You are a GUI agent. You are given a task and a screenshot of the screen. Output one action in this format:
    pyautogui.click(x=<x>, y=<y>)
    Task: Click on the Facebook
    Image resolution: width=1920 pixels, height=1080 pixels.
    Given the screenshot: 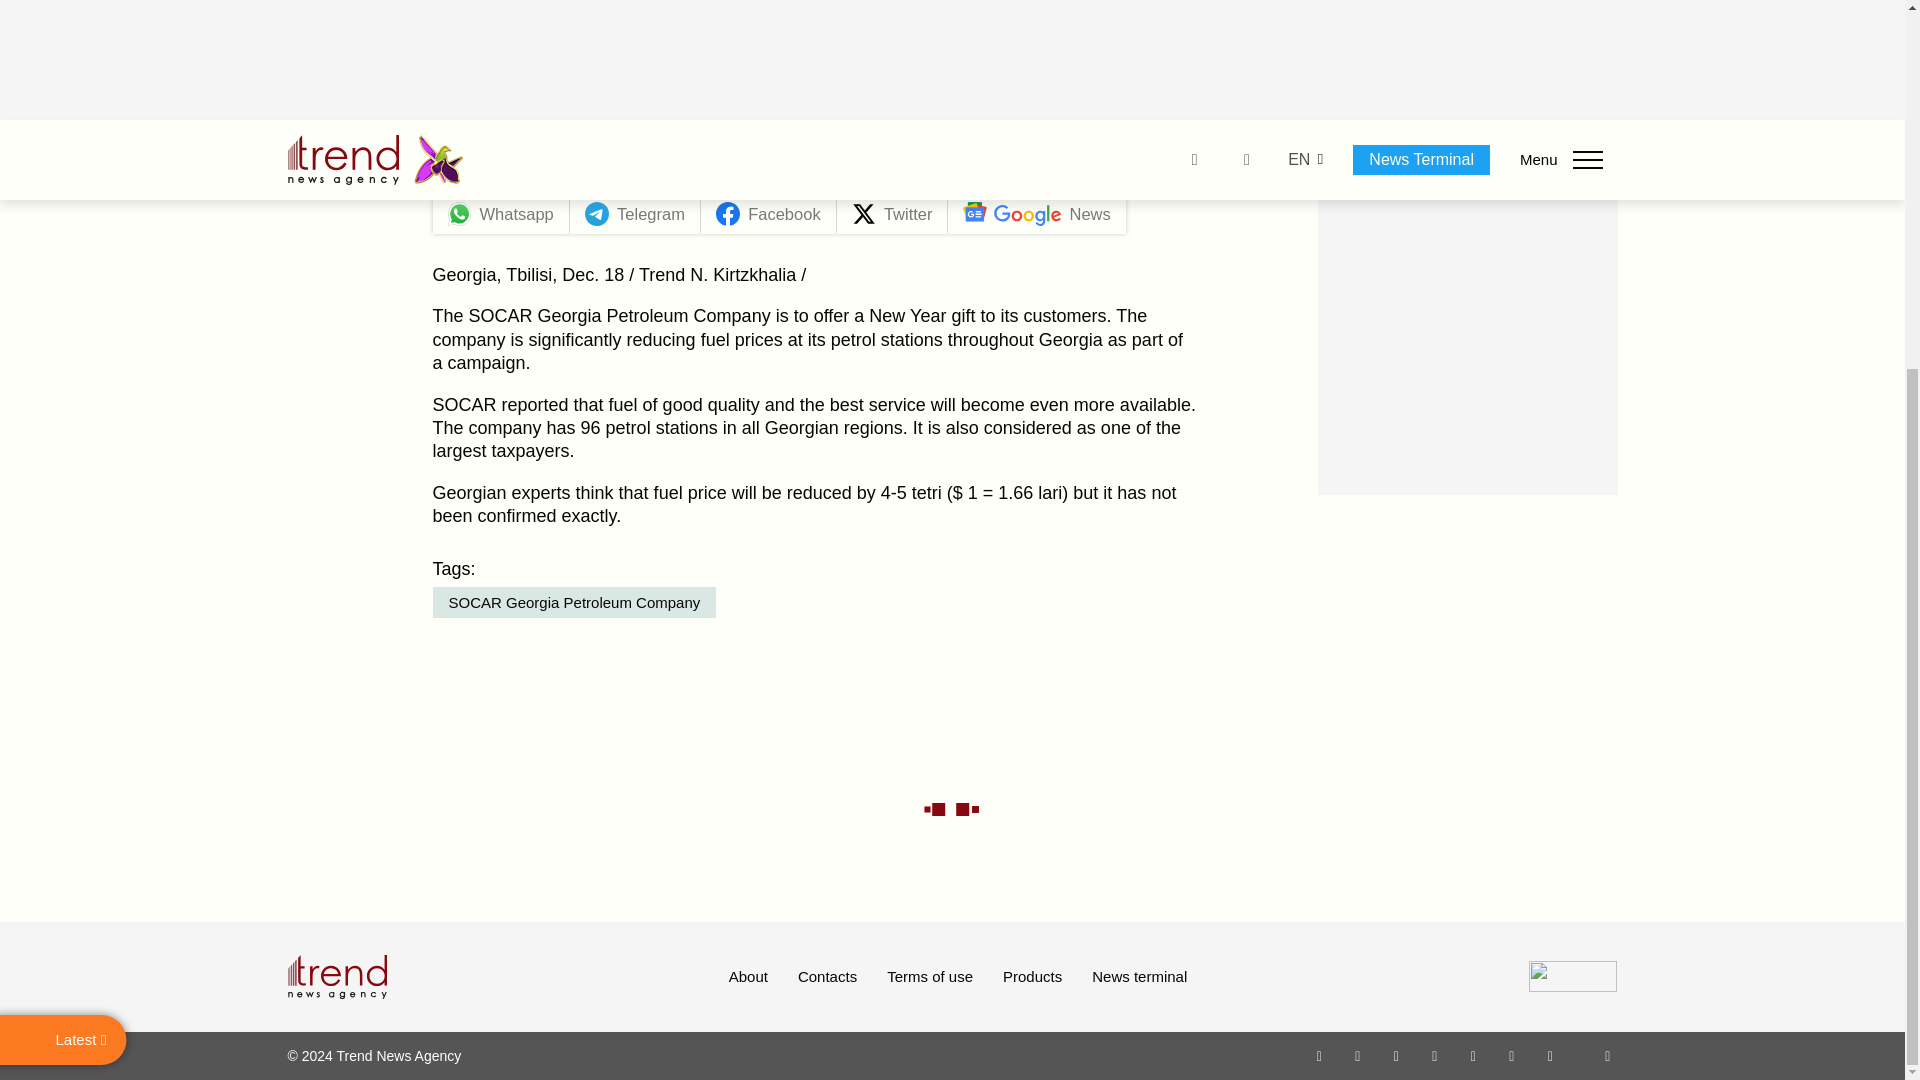 What is the action you would take?
    pyautogui.click(x=1357, y=1055)
    